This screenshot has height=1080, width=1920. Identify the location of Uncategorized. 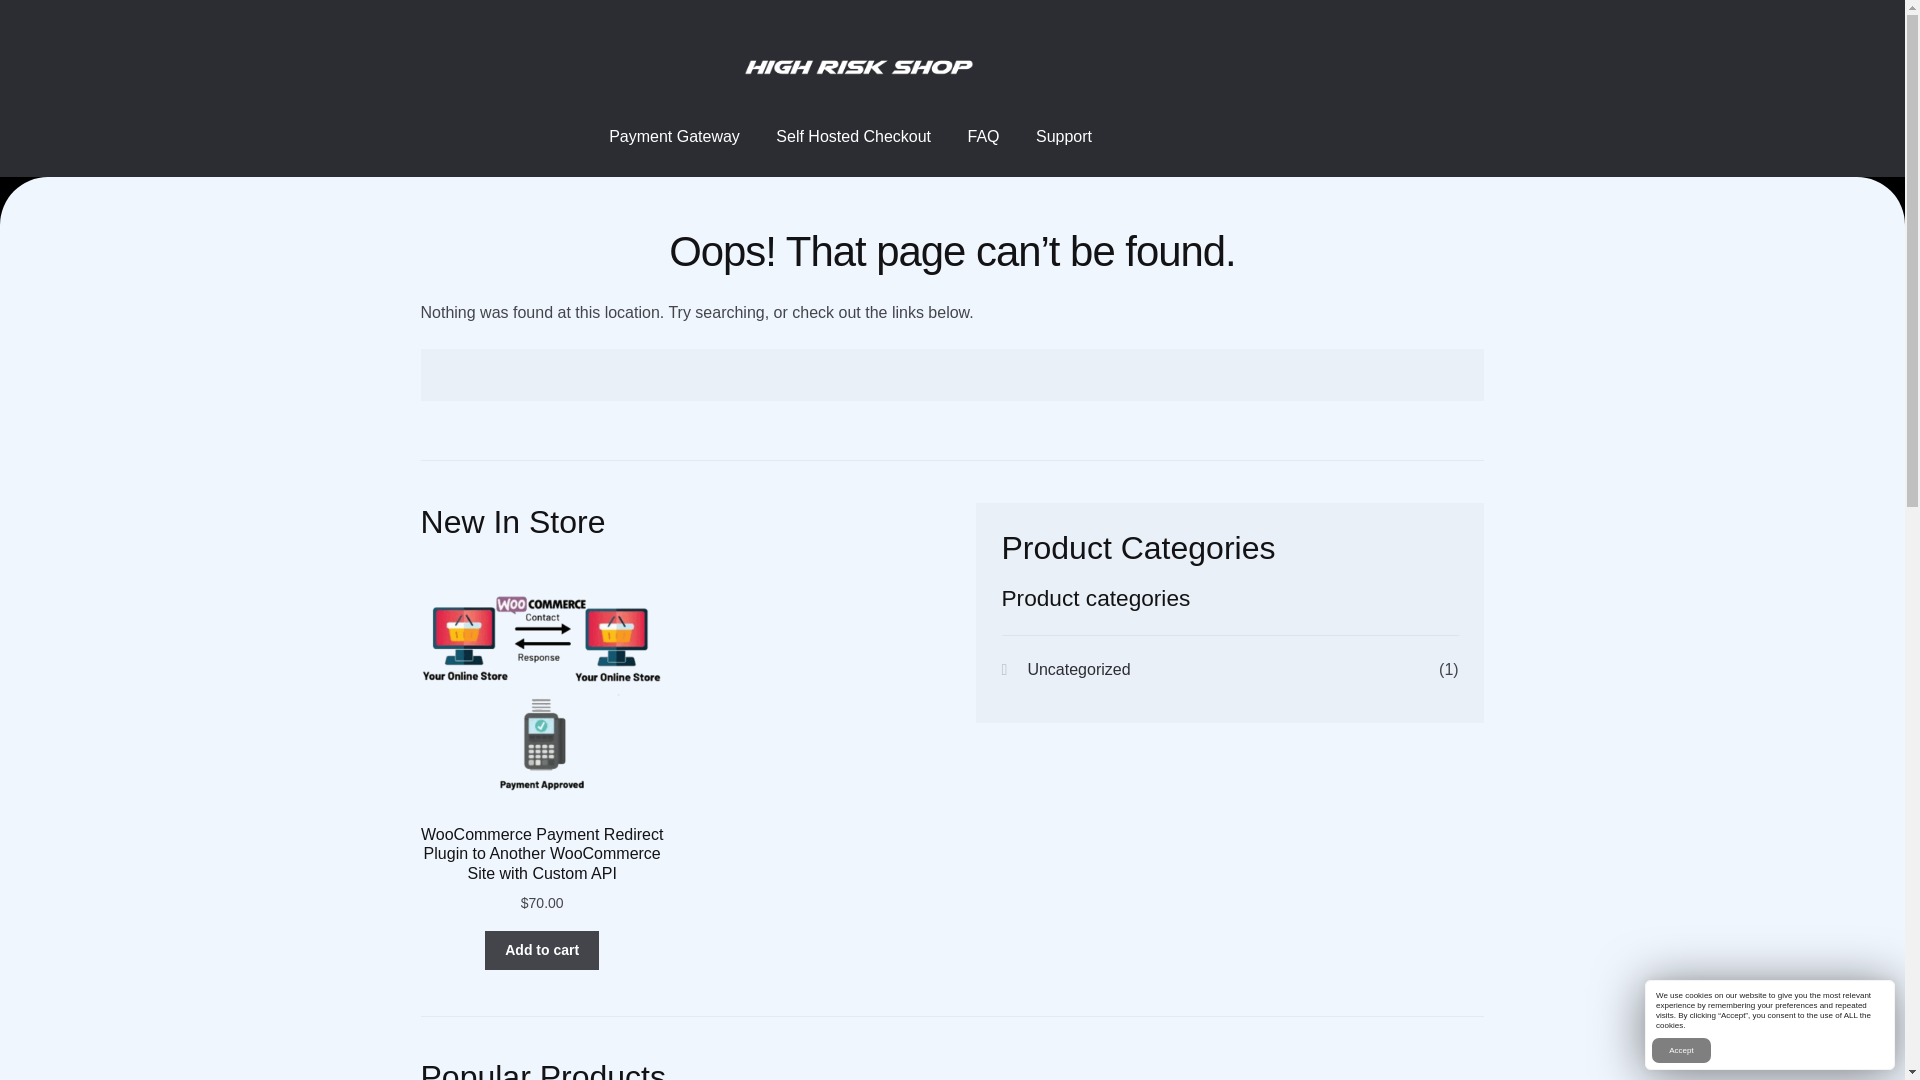
(1078, 669).